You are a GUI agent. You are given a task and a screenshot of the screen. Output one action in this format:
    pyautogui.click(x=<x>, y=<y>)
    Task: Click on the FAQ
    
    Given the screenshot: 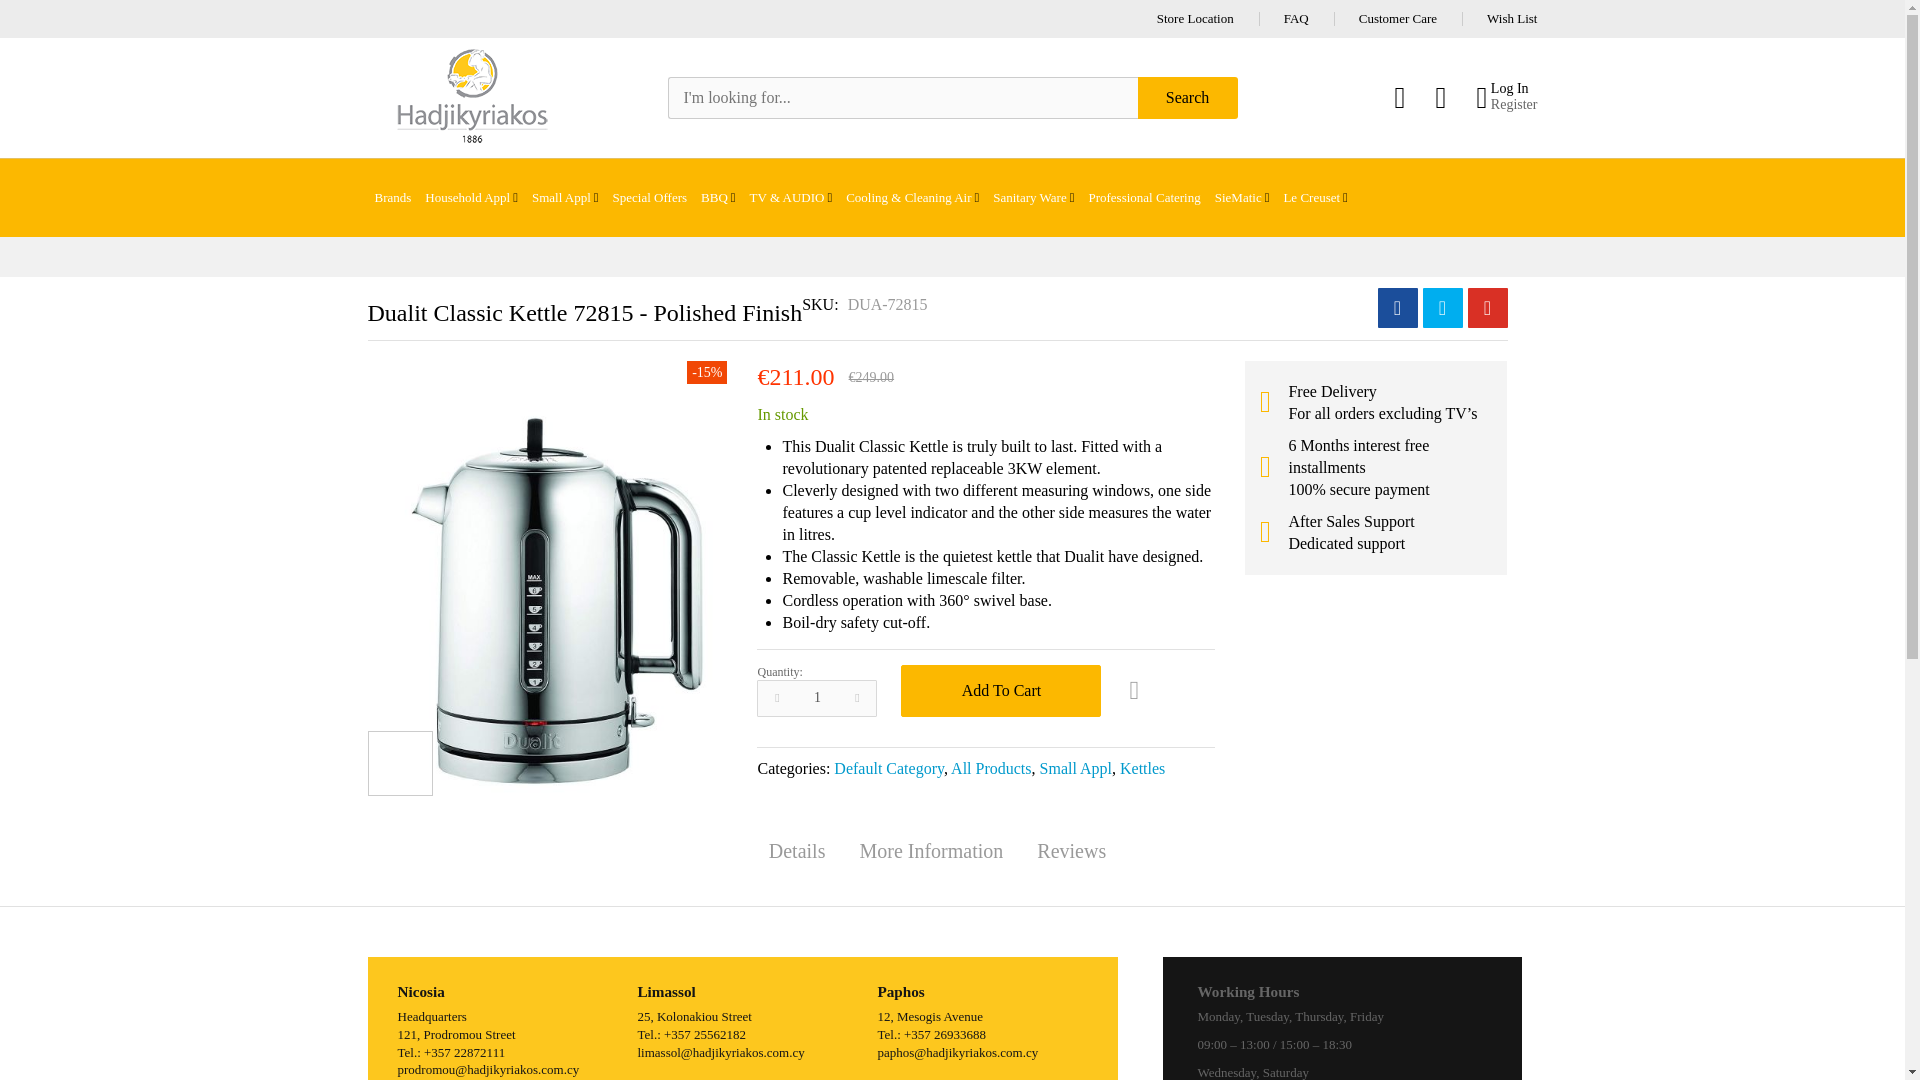 What is the action you would take?
    pyautogui.click(x=1296, y=18)
    